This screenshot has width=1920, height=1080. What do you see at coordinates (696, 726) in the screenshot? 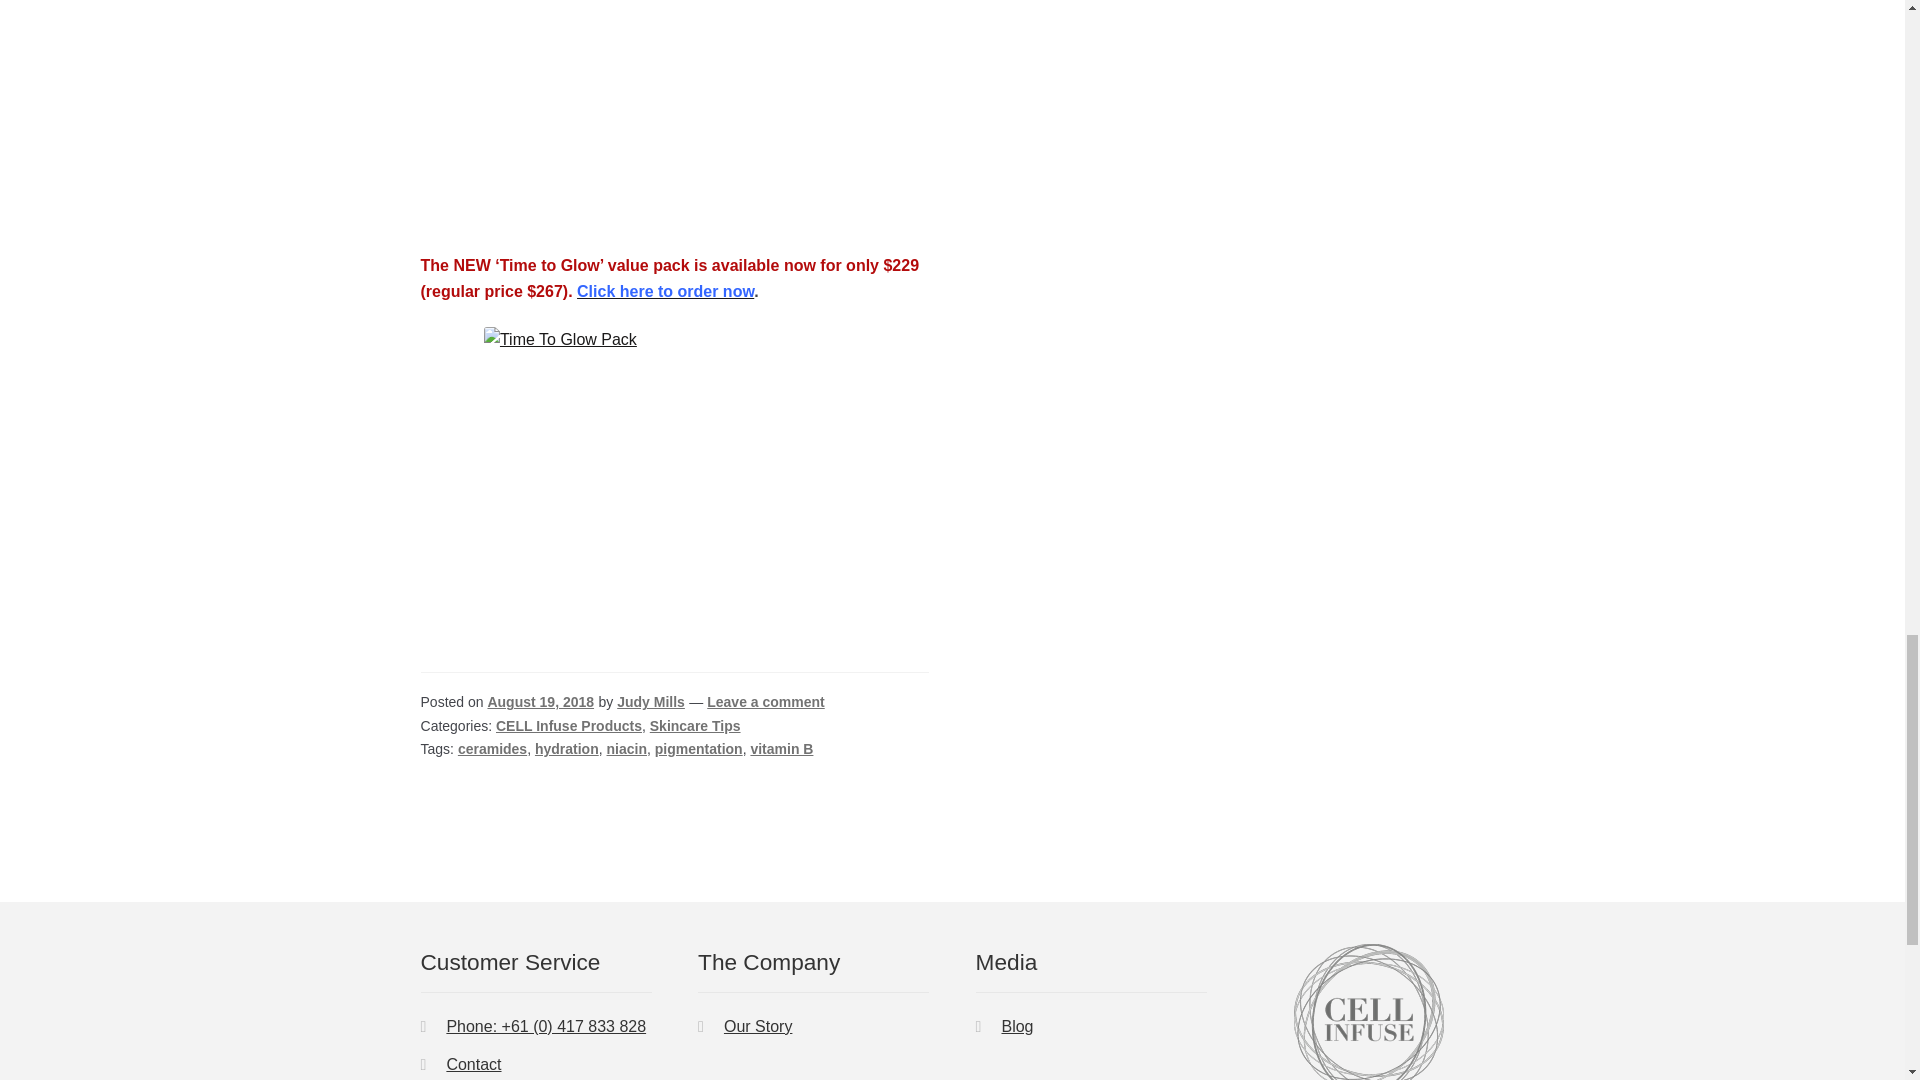
I see `Skincare Tips` at bounding box center [696, 726].